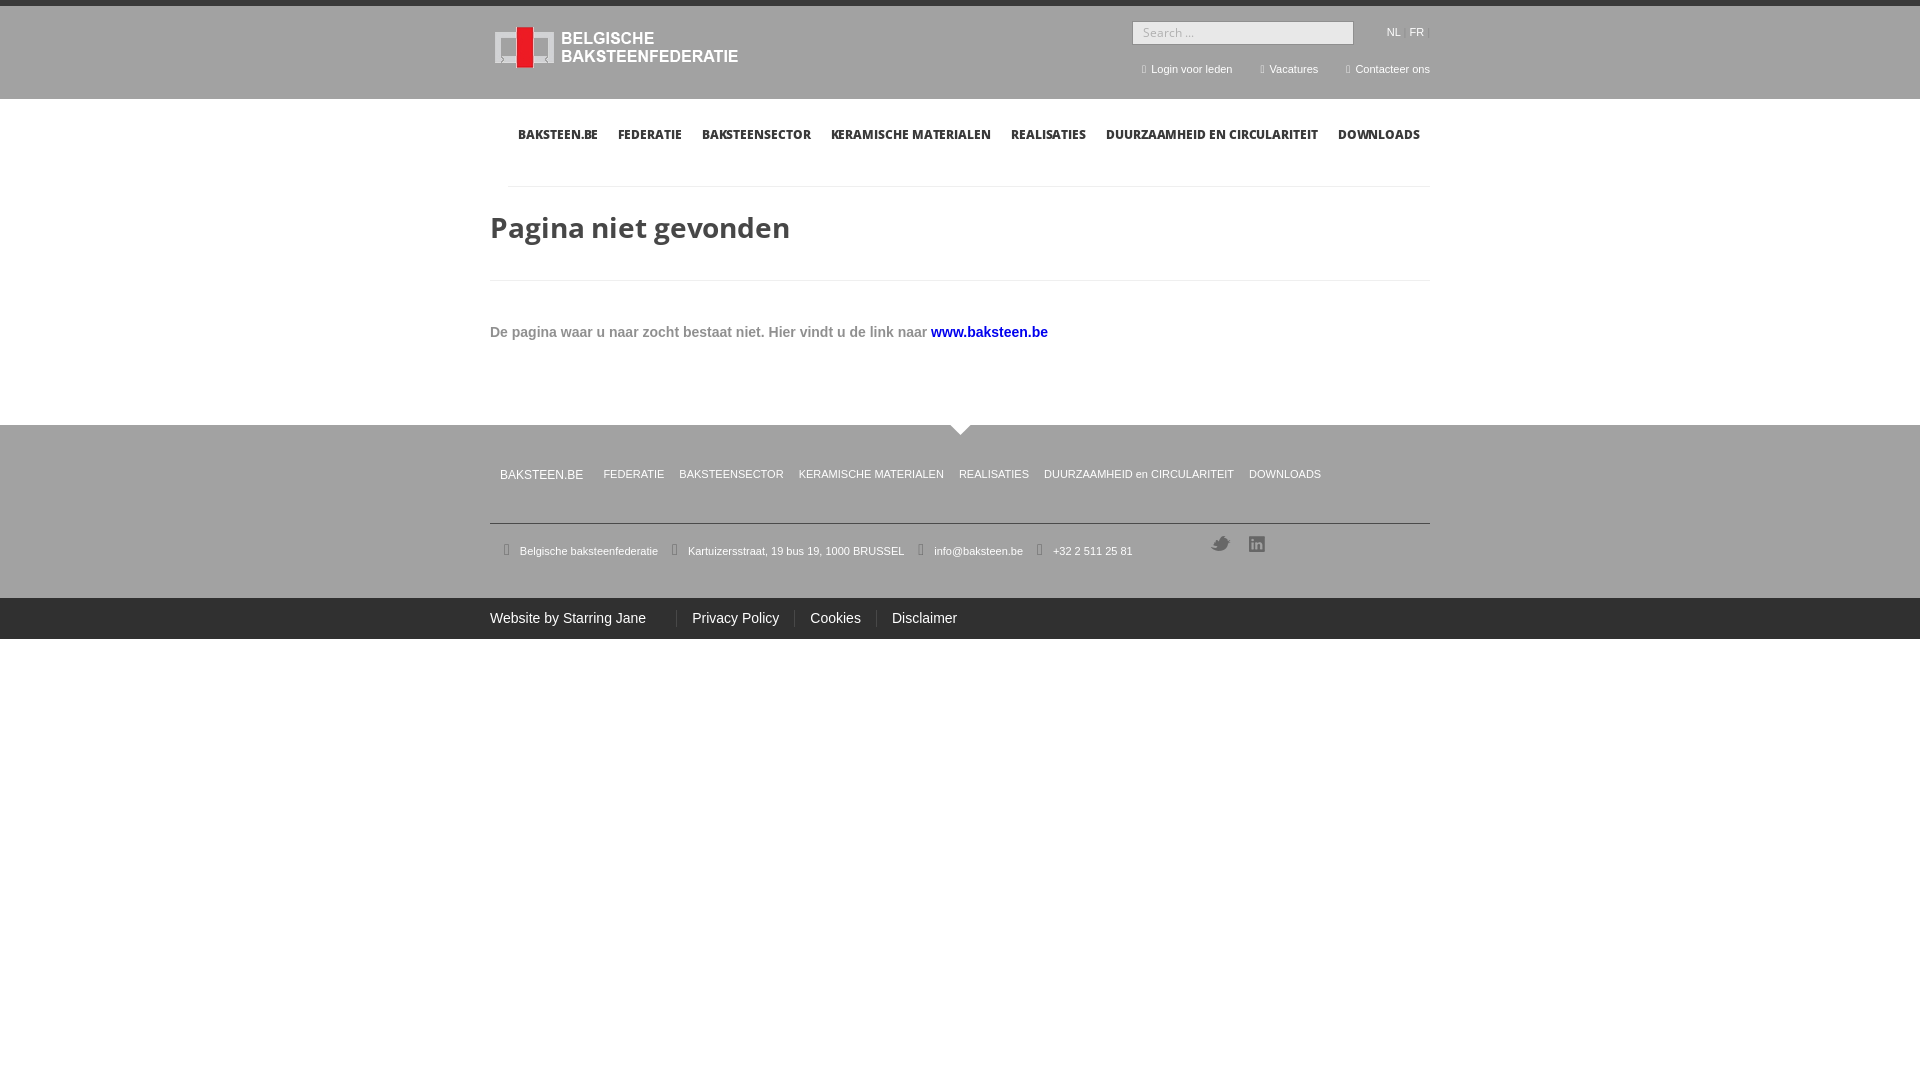  Describe the element at coordinates (1259, 544) in the screenshot. I see `Linkedin` at that location.